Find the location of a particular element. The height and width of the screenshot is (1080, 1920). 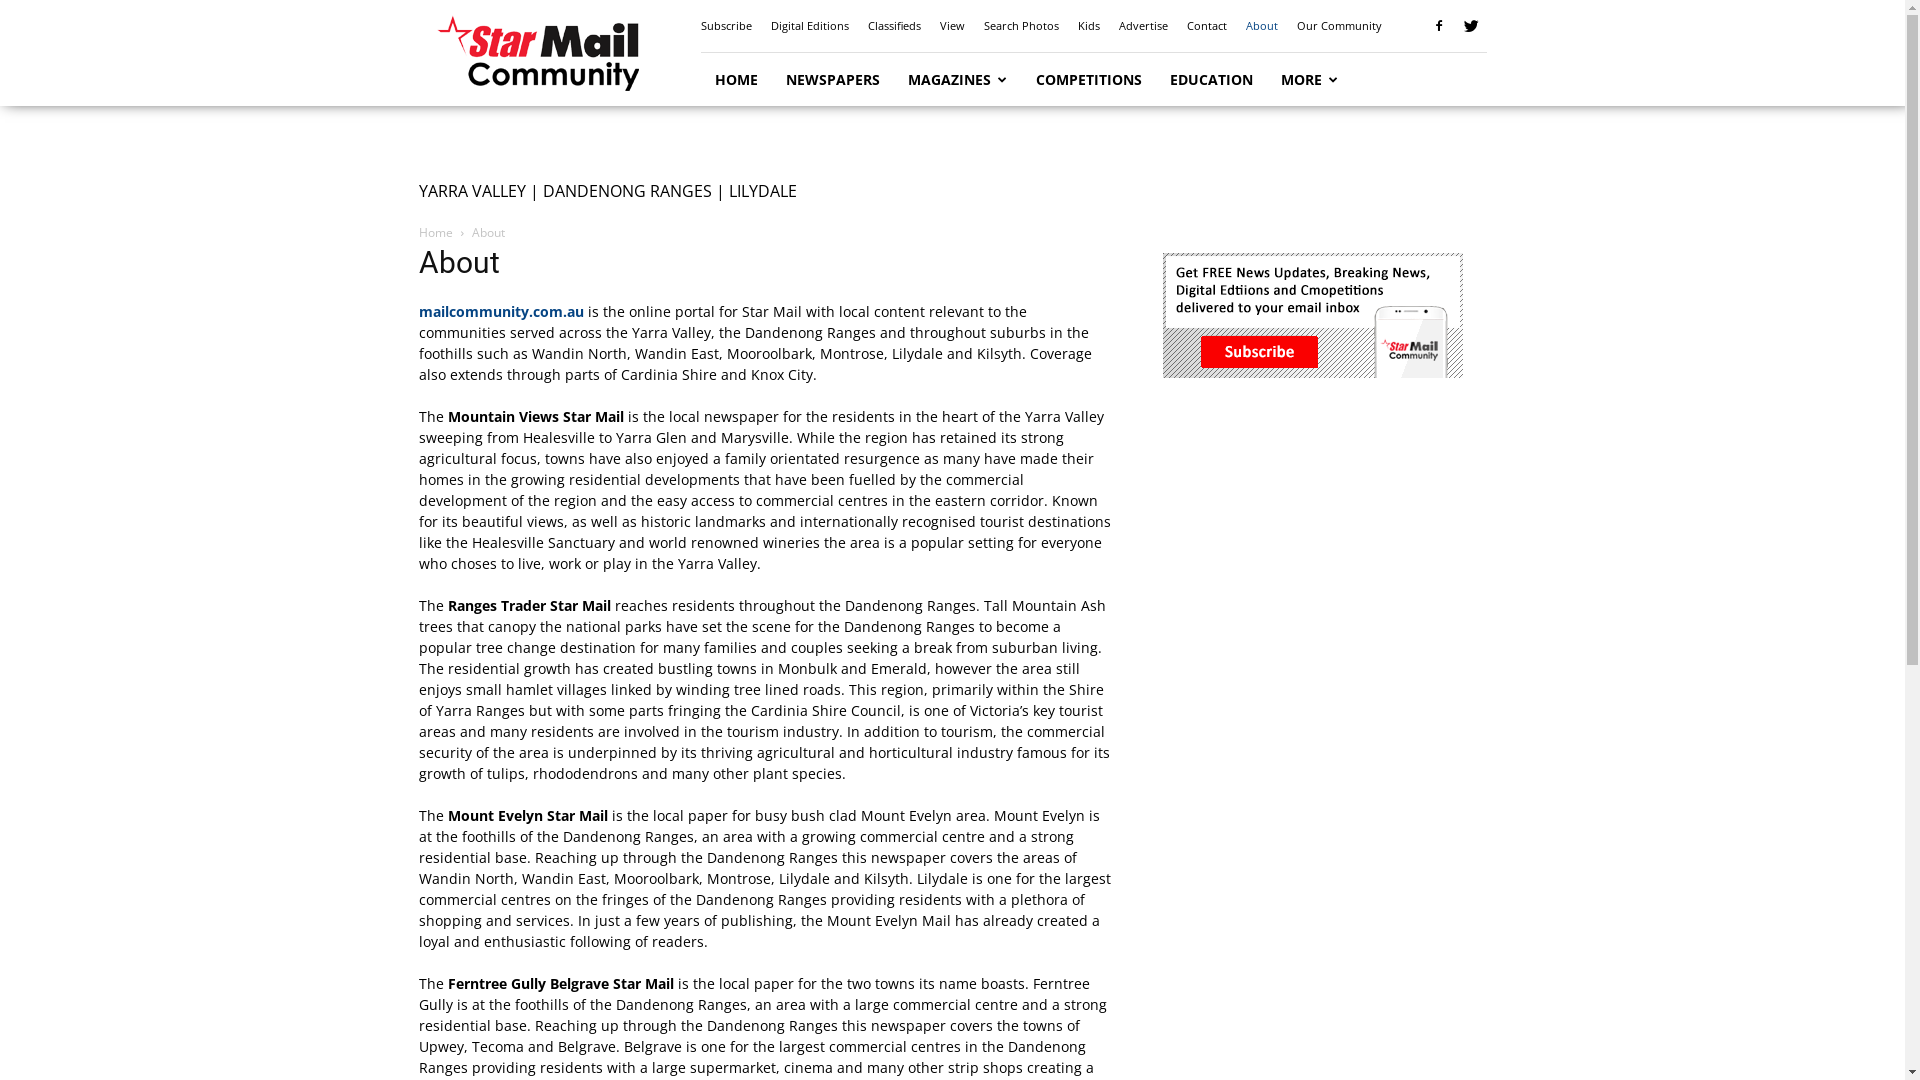

HOME is located at coordinates (736, 80).